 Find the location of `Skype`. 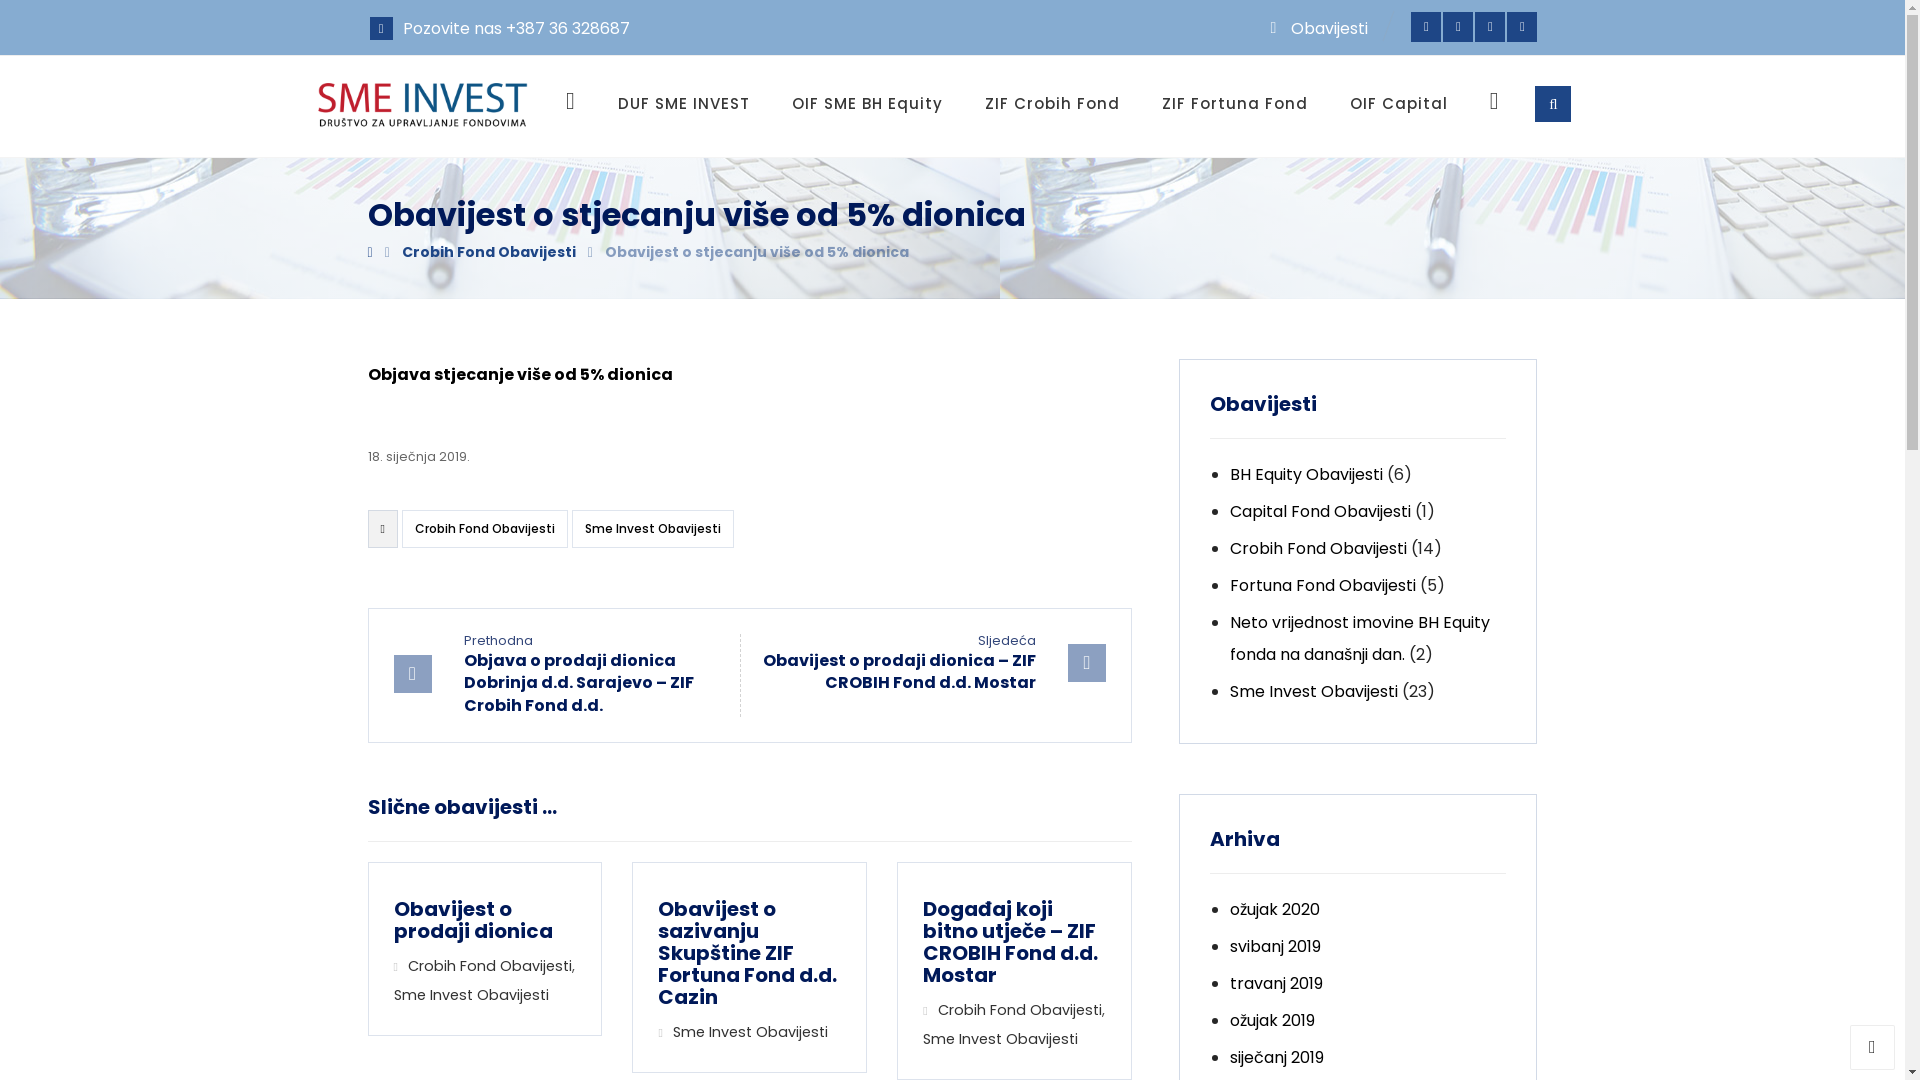

Skype is located at coordinates (1522, 27).